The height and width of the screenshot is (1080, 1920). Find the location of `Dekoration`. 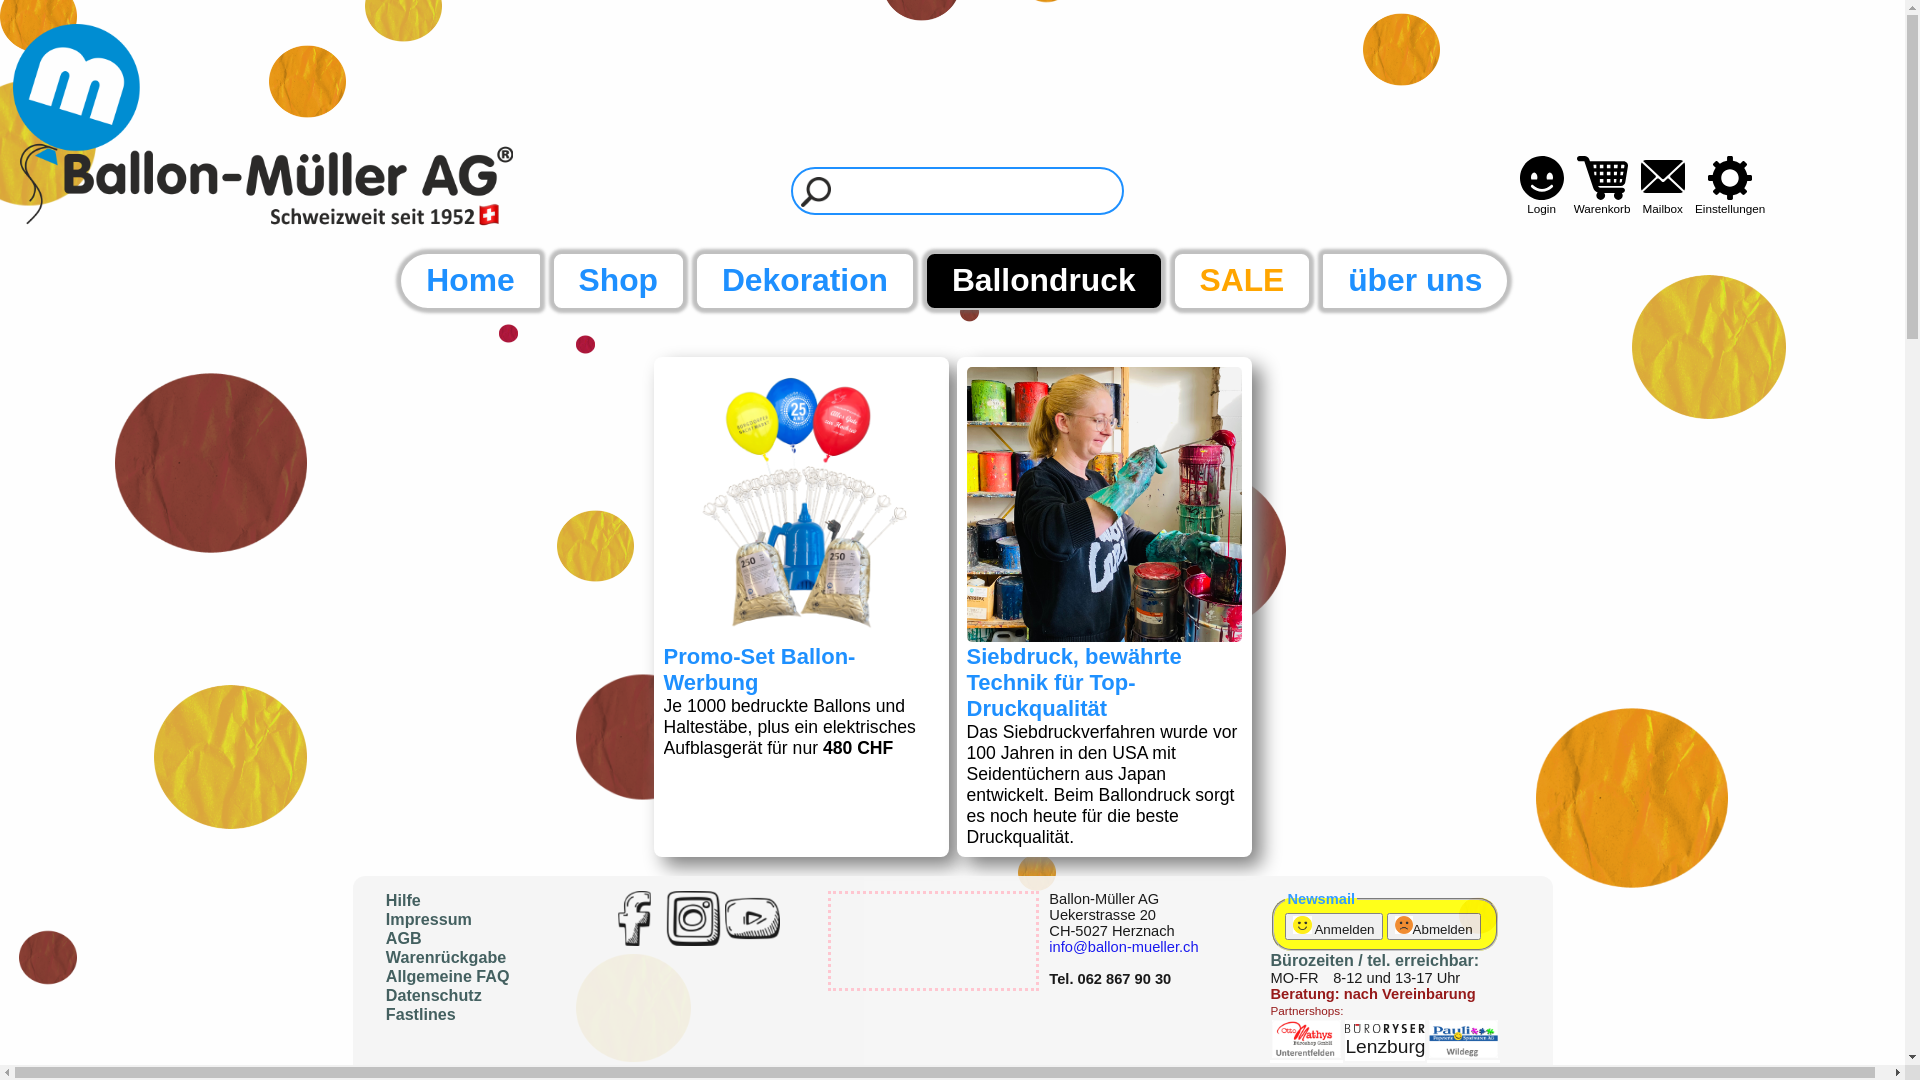

Dekoration is located at coordinates (803, 281).